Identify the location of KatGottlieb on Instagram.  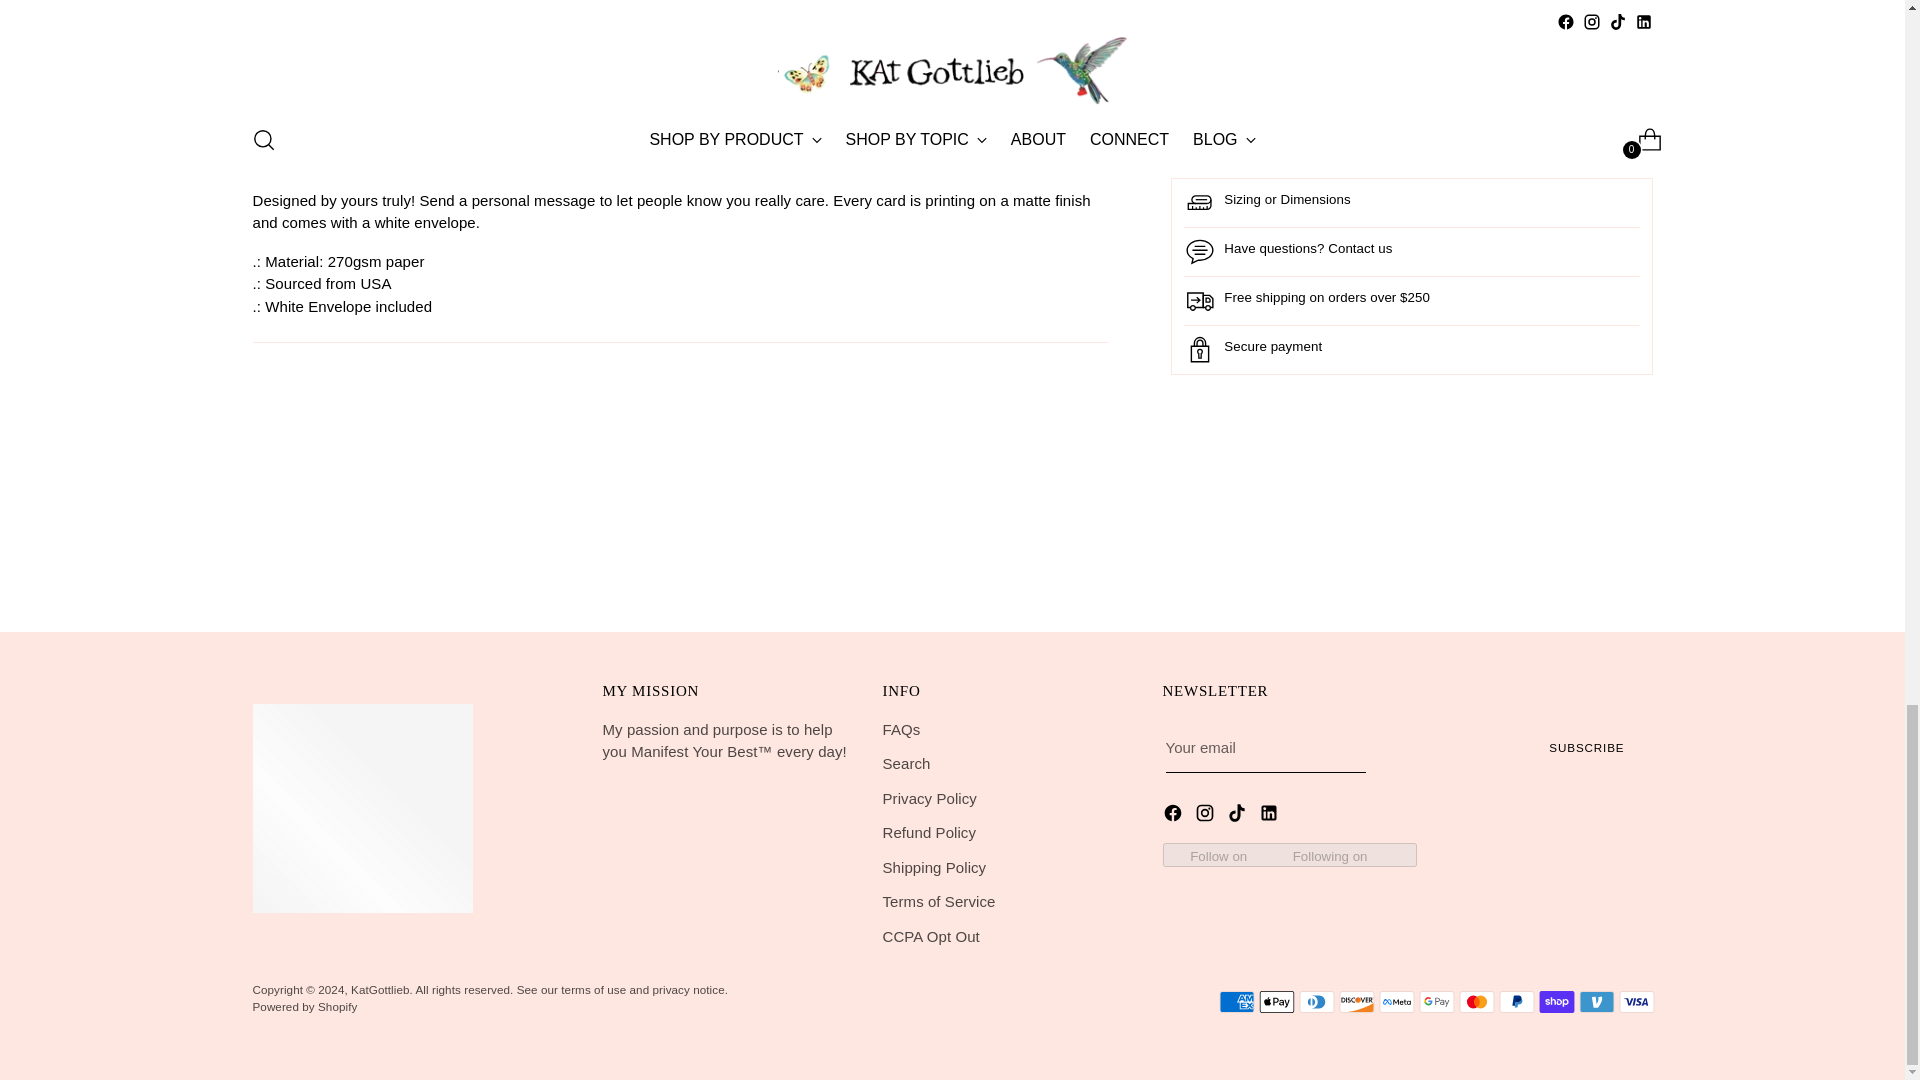
(1206, 816).